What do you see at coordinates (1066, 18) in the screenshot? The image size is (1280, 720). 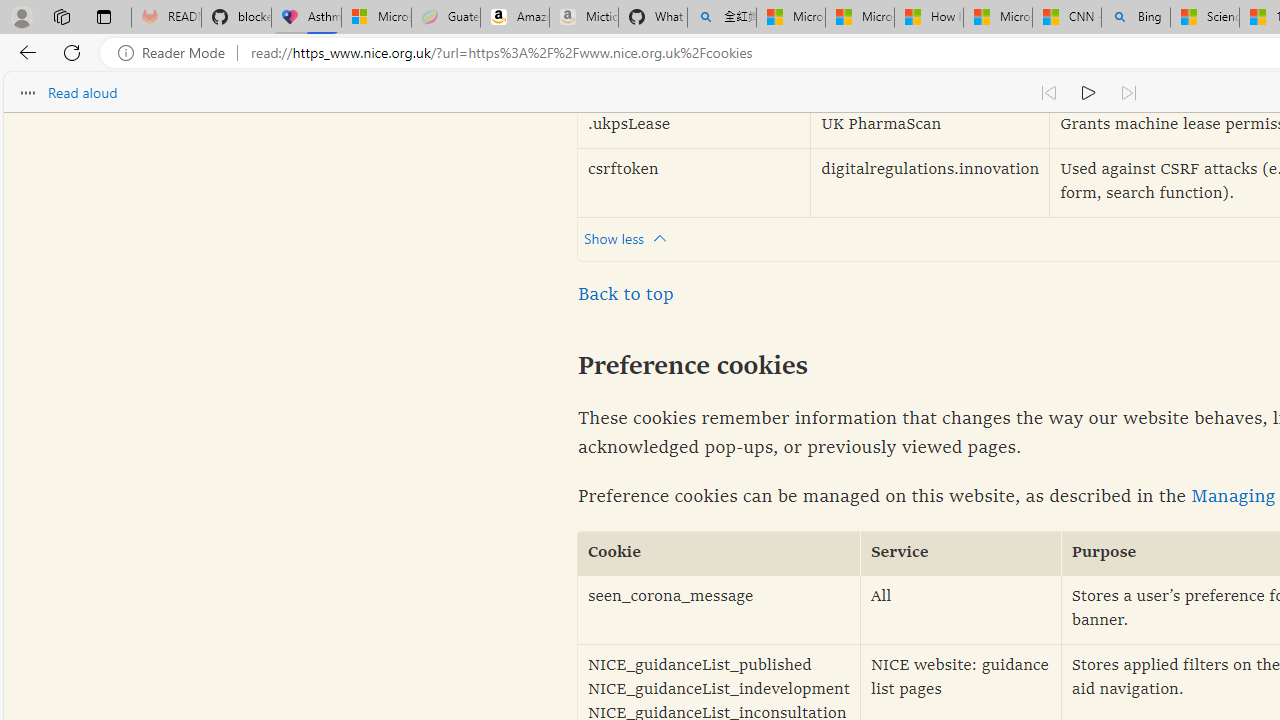 I see `CNN - MSN` at bounding box center [1066, 18].